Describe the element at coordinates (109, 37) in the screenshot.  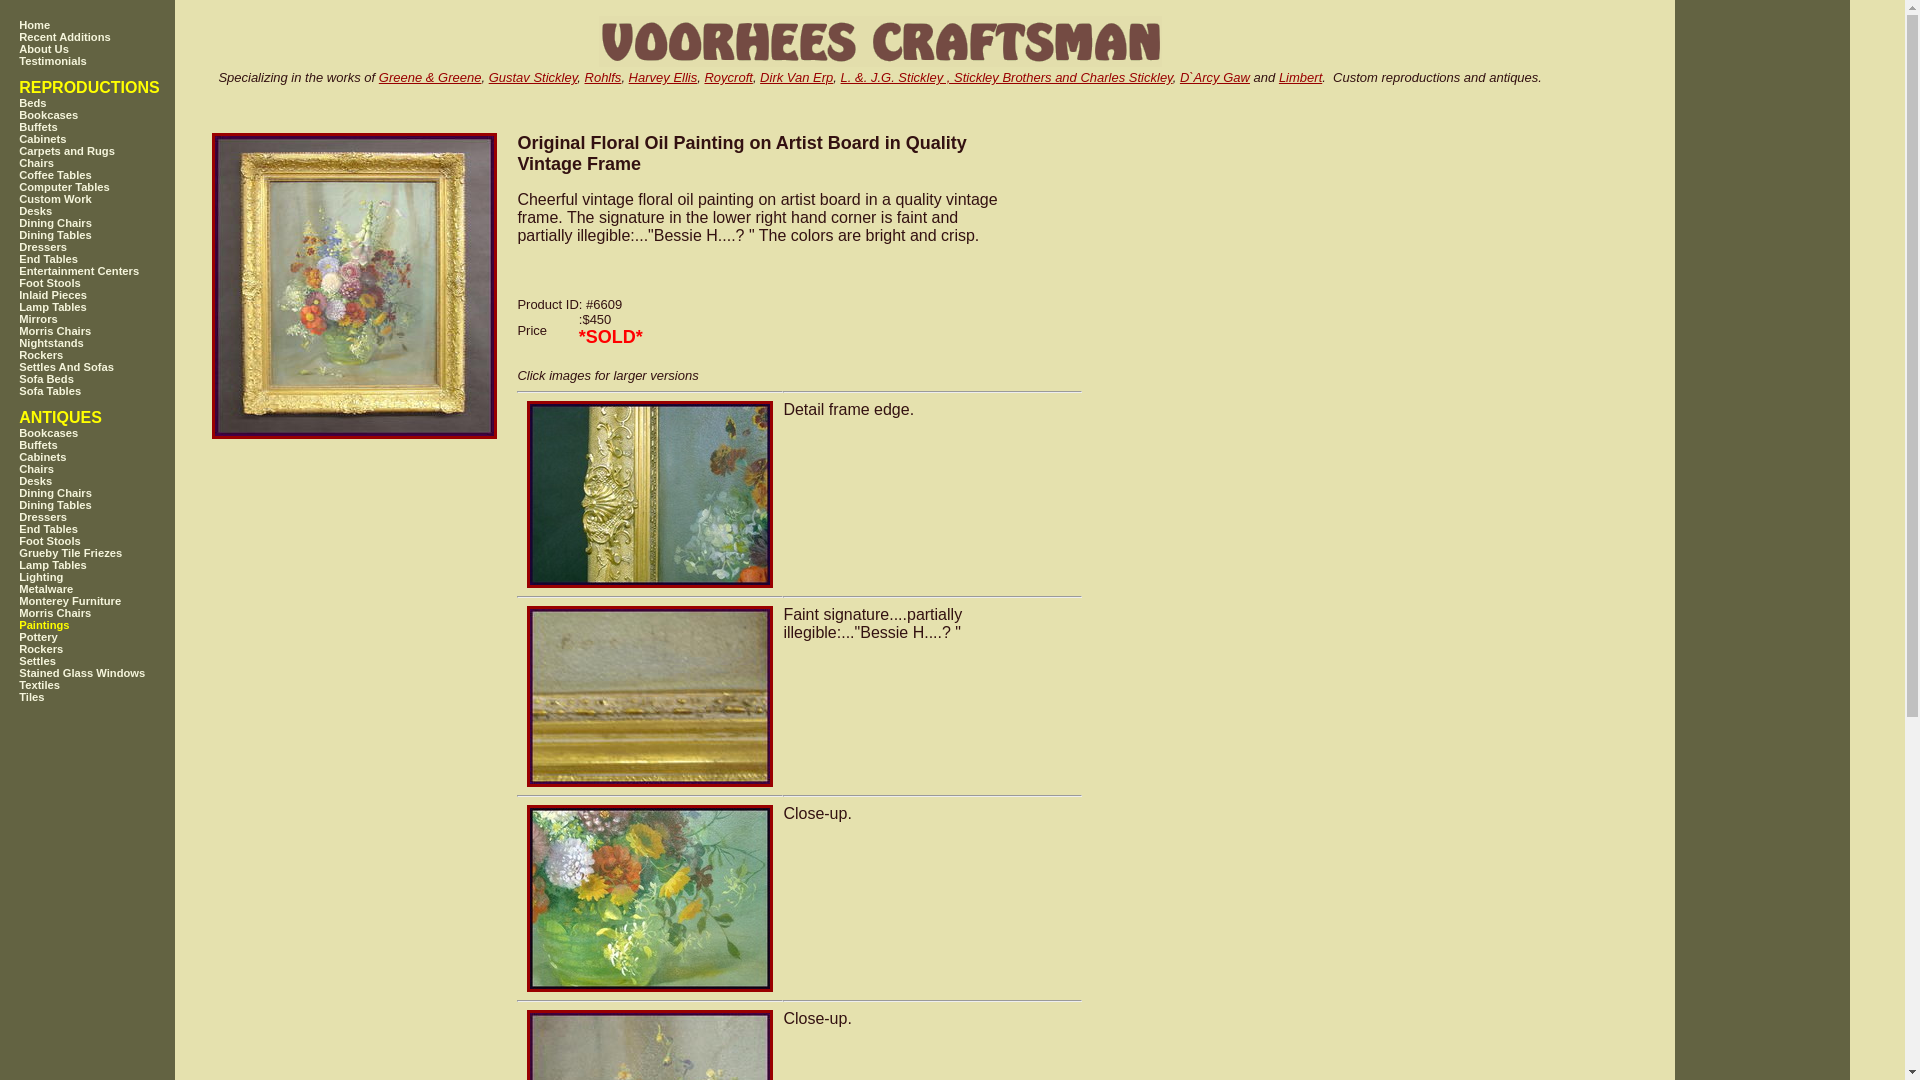
I see `Recent Additions` at that location.